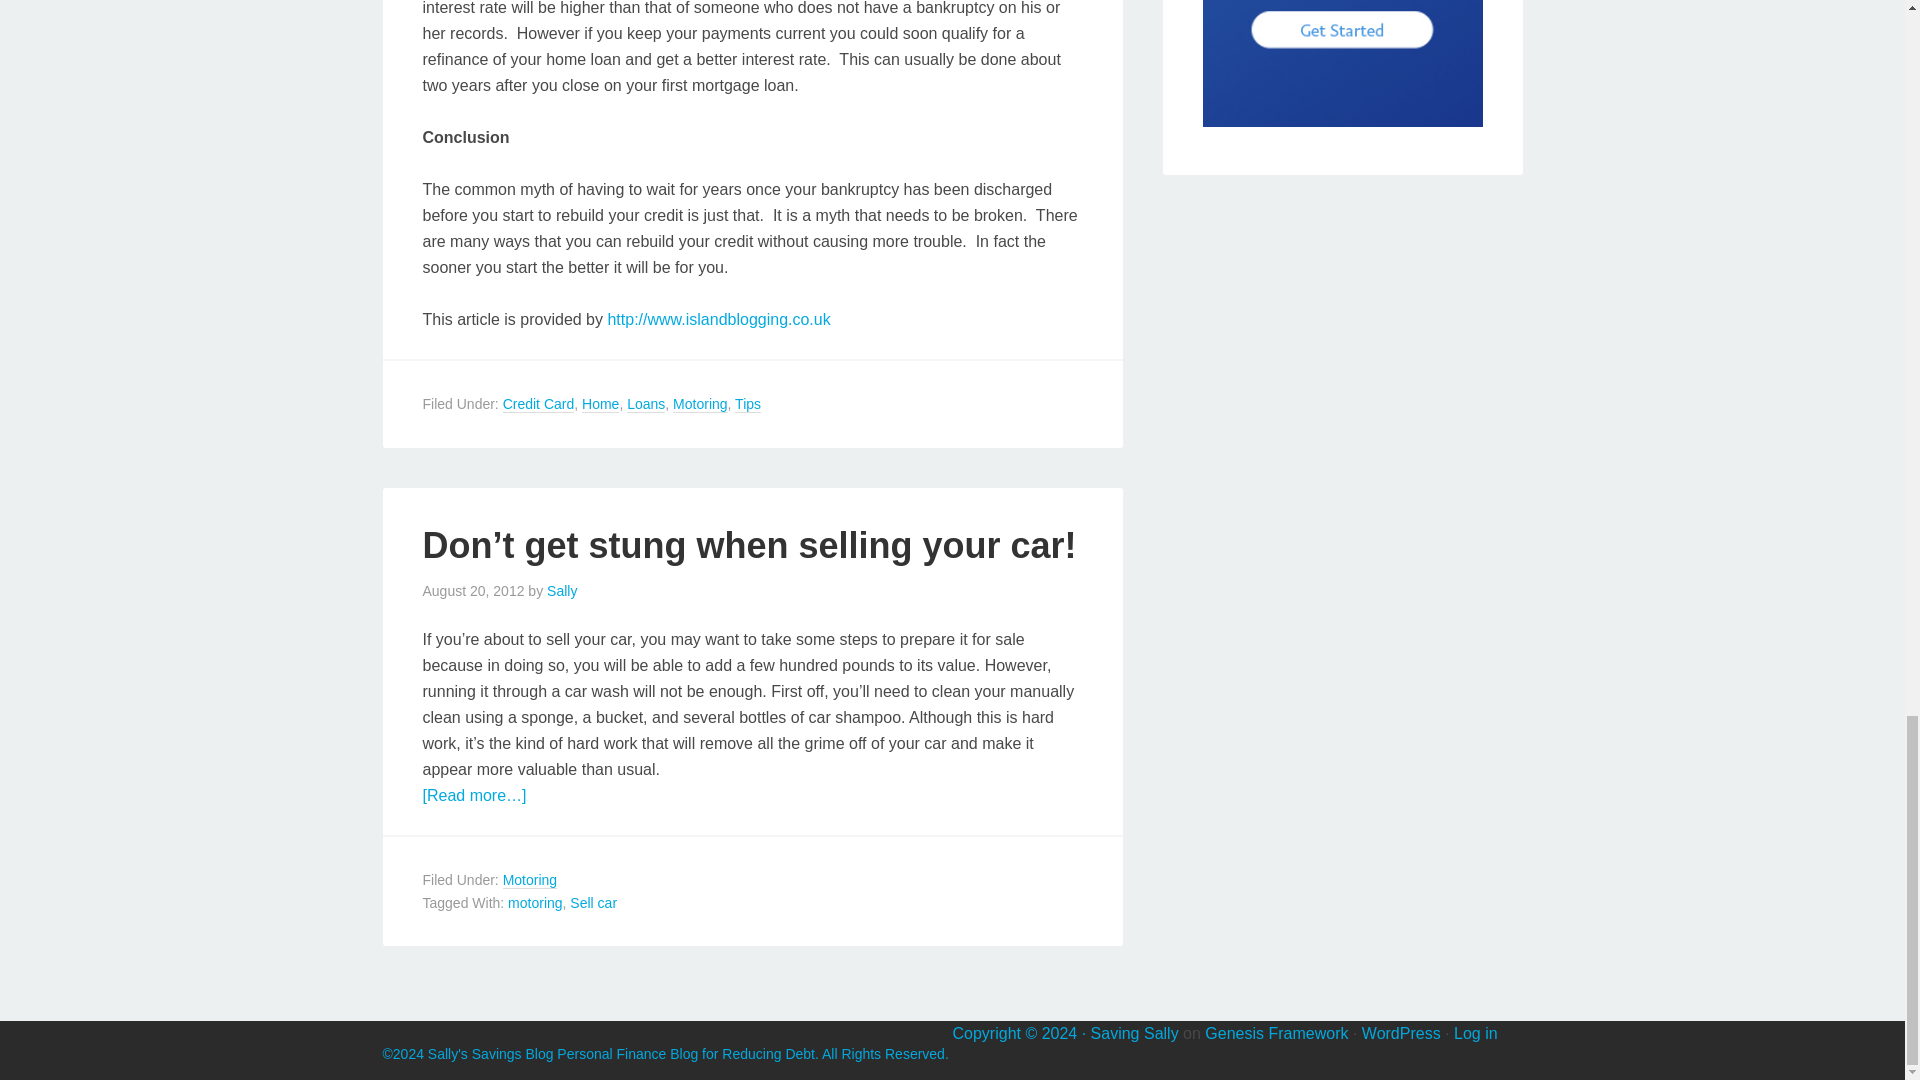 The height and width of the screenshot is (1080, 1920). I want to click on Saving Sally, so click(1134, 1033).